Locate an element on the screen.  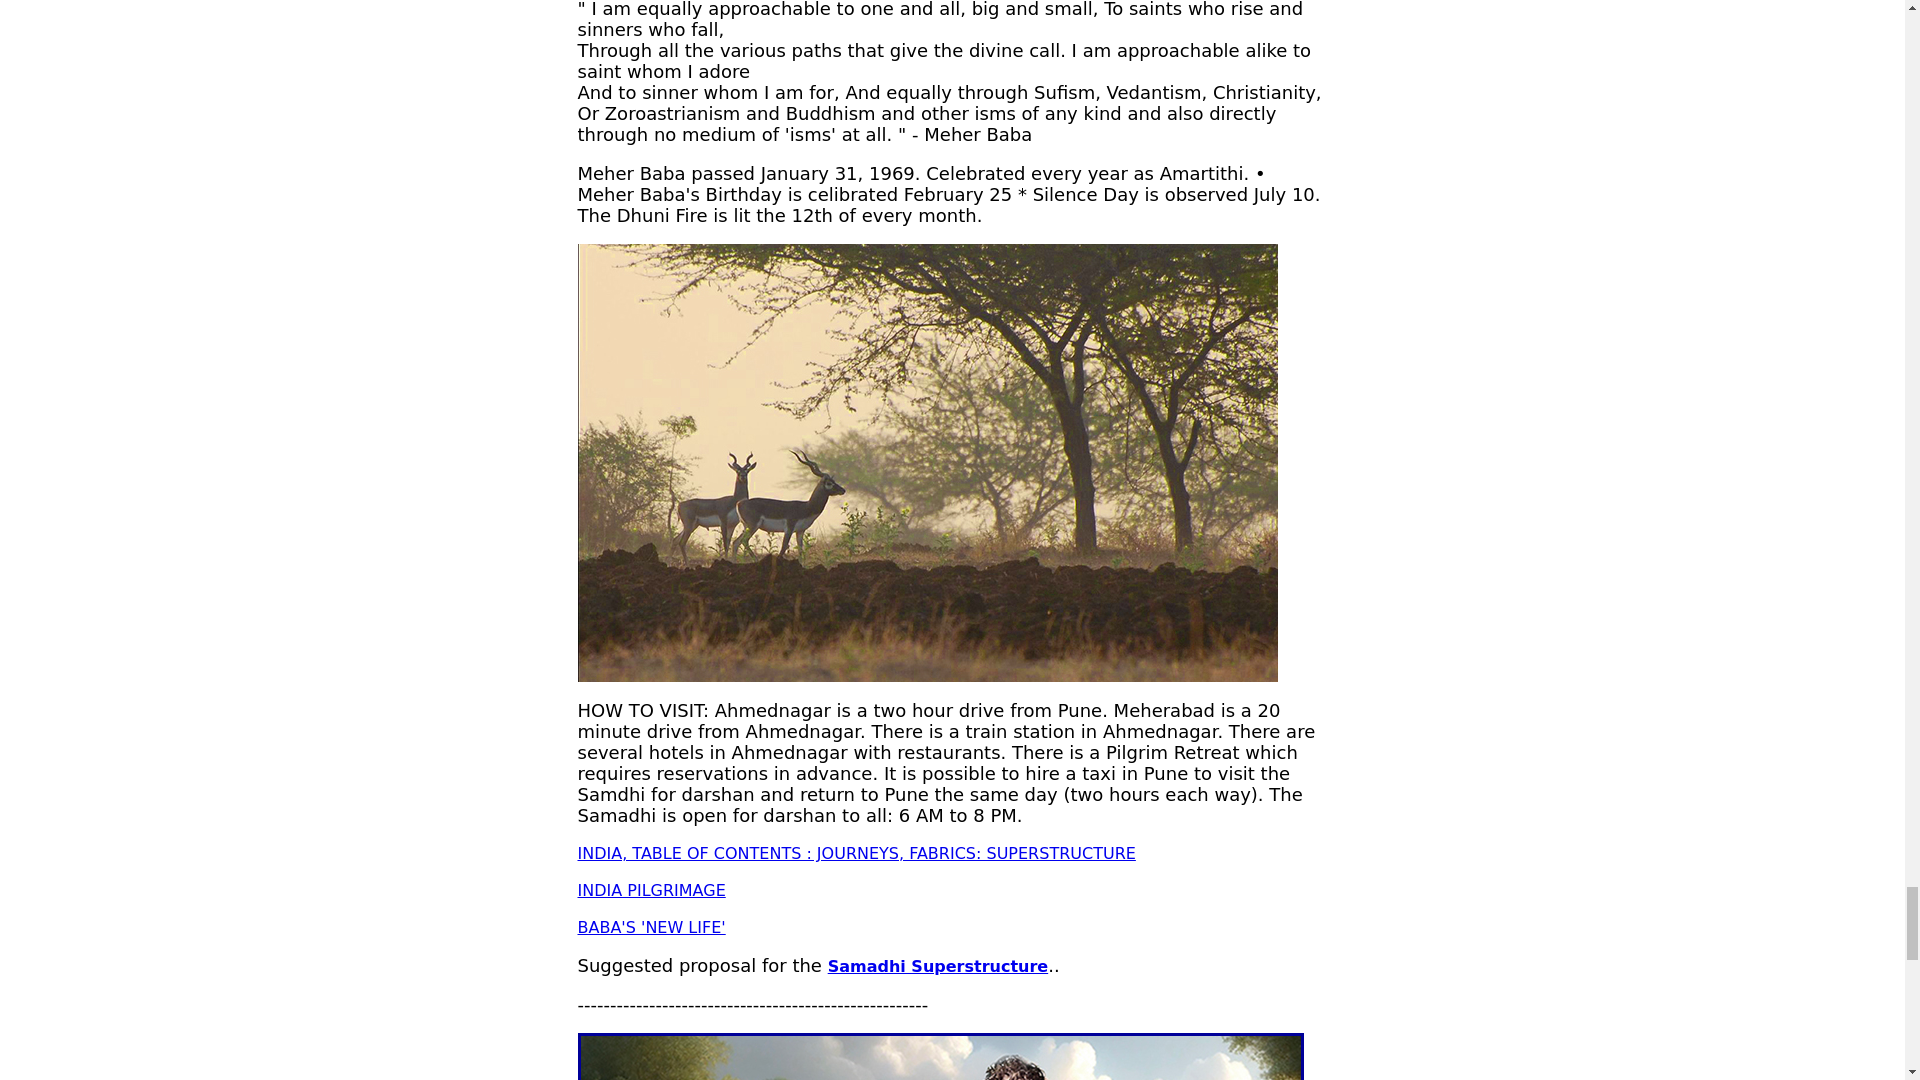
INDIA, TABLE OF CONTENTS : JOURNEYS, FABRICS: SUPERSTRUCTURE is located at coordinates (856, 852).